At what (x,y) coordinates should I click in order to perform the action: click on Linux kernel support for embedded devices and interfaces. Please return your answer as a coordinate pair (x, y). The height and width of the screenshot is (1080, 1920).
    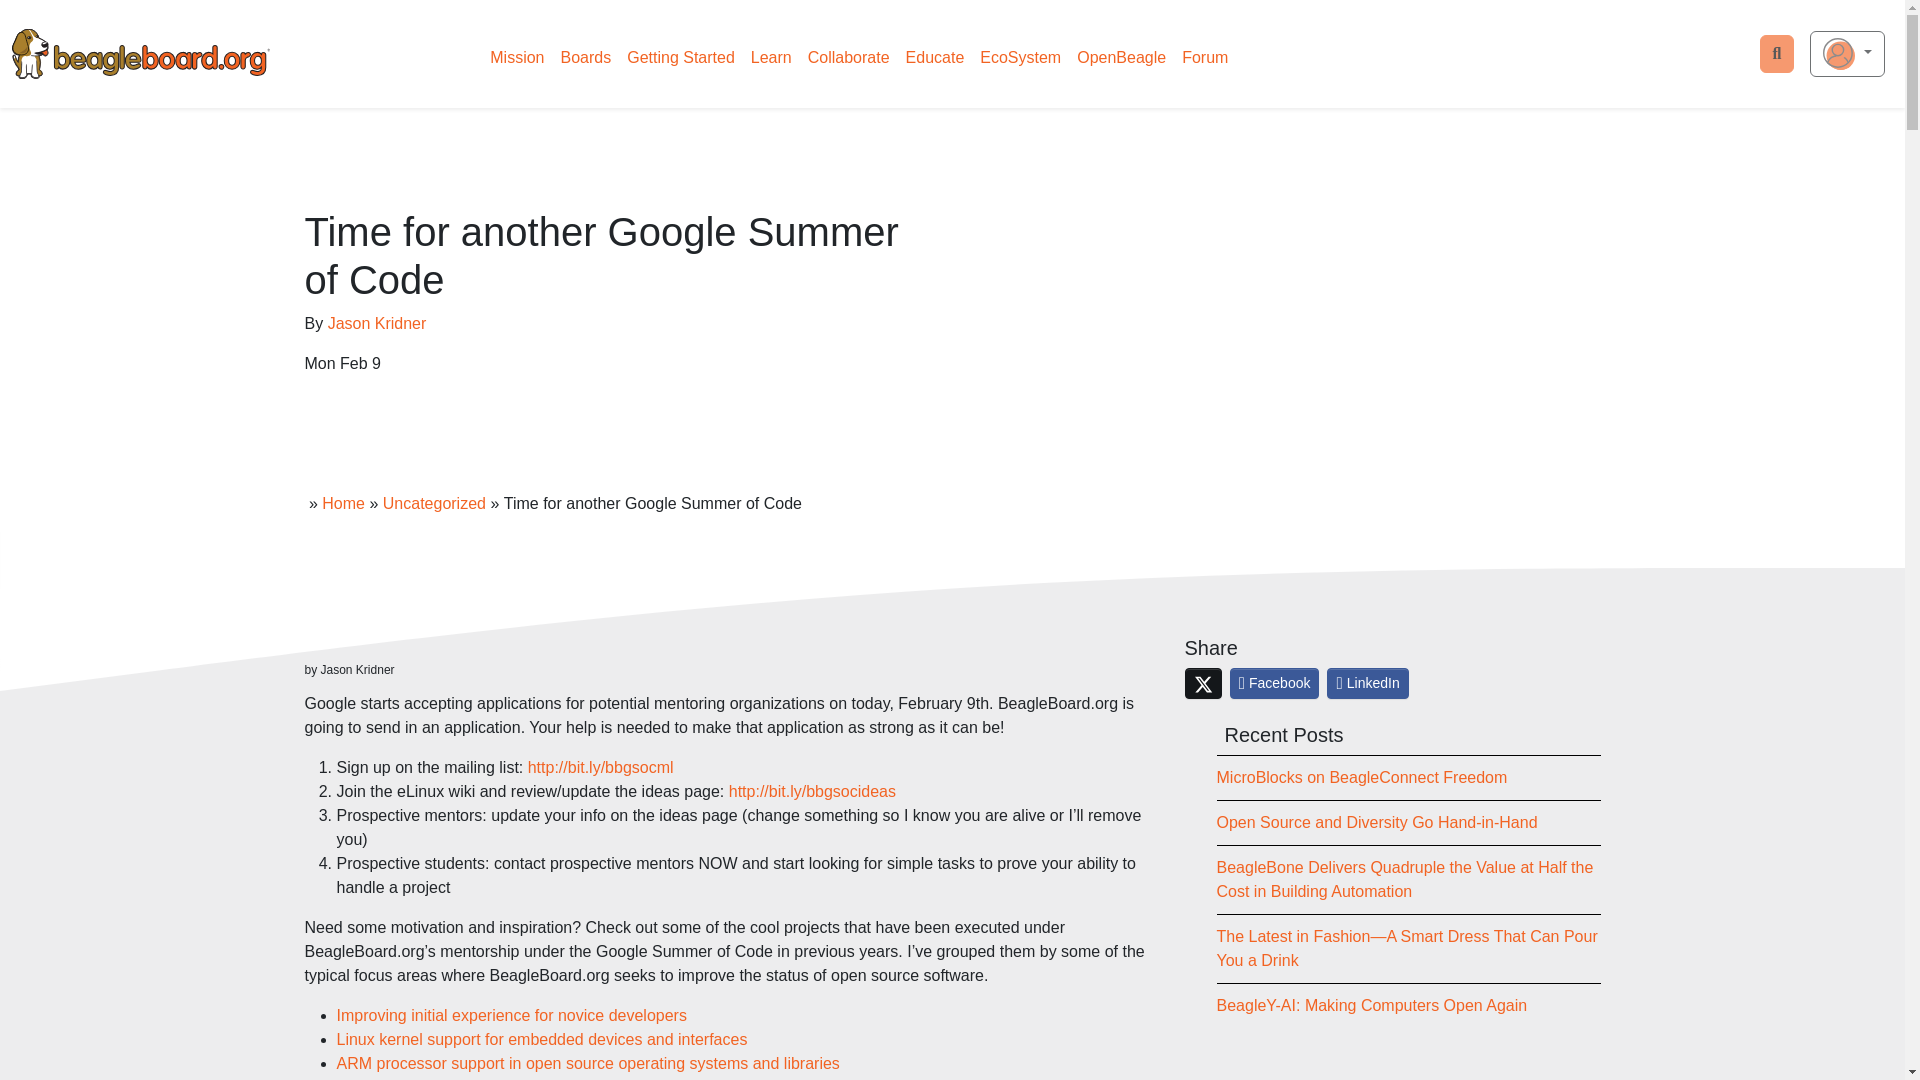
    Looking at the image, I should click on (541, 1039).